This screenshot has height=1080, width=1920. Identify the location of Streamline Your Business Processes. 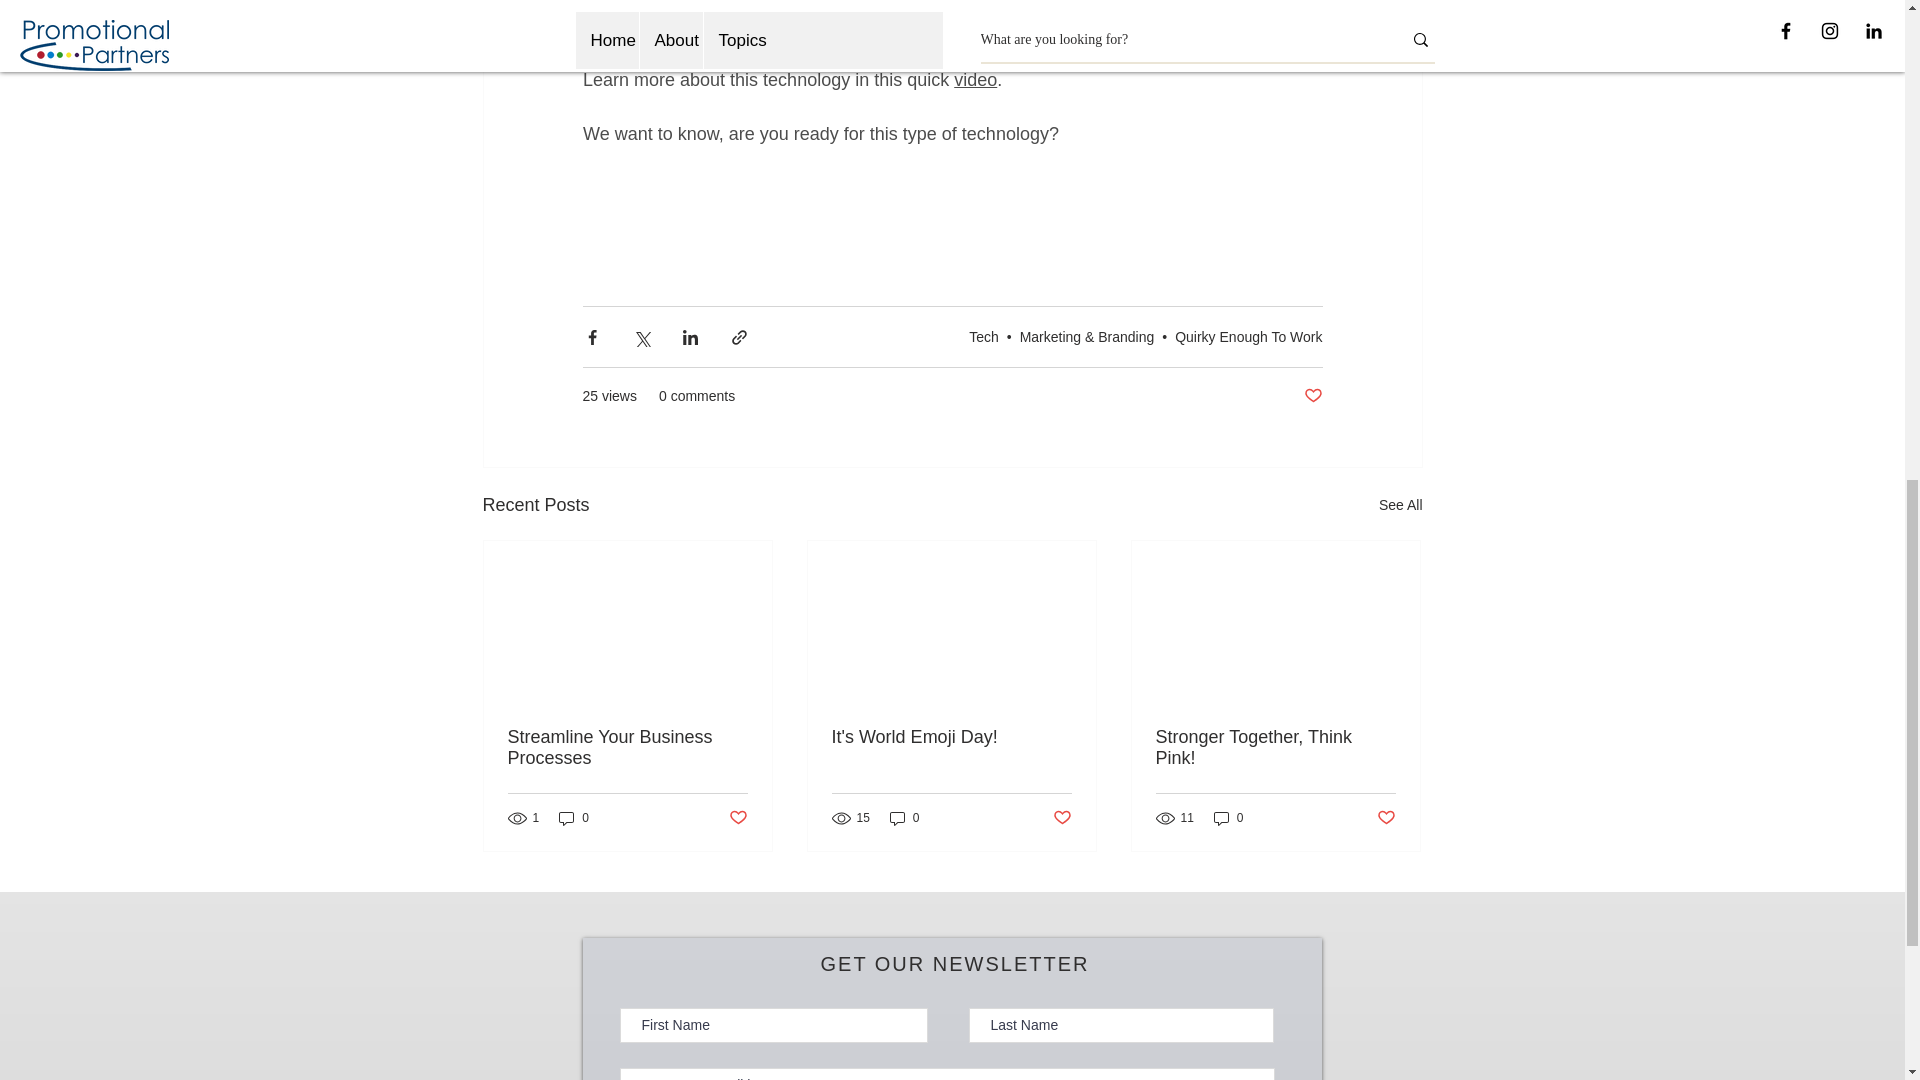
(628, 747).